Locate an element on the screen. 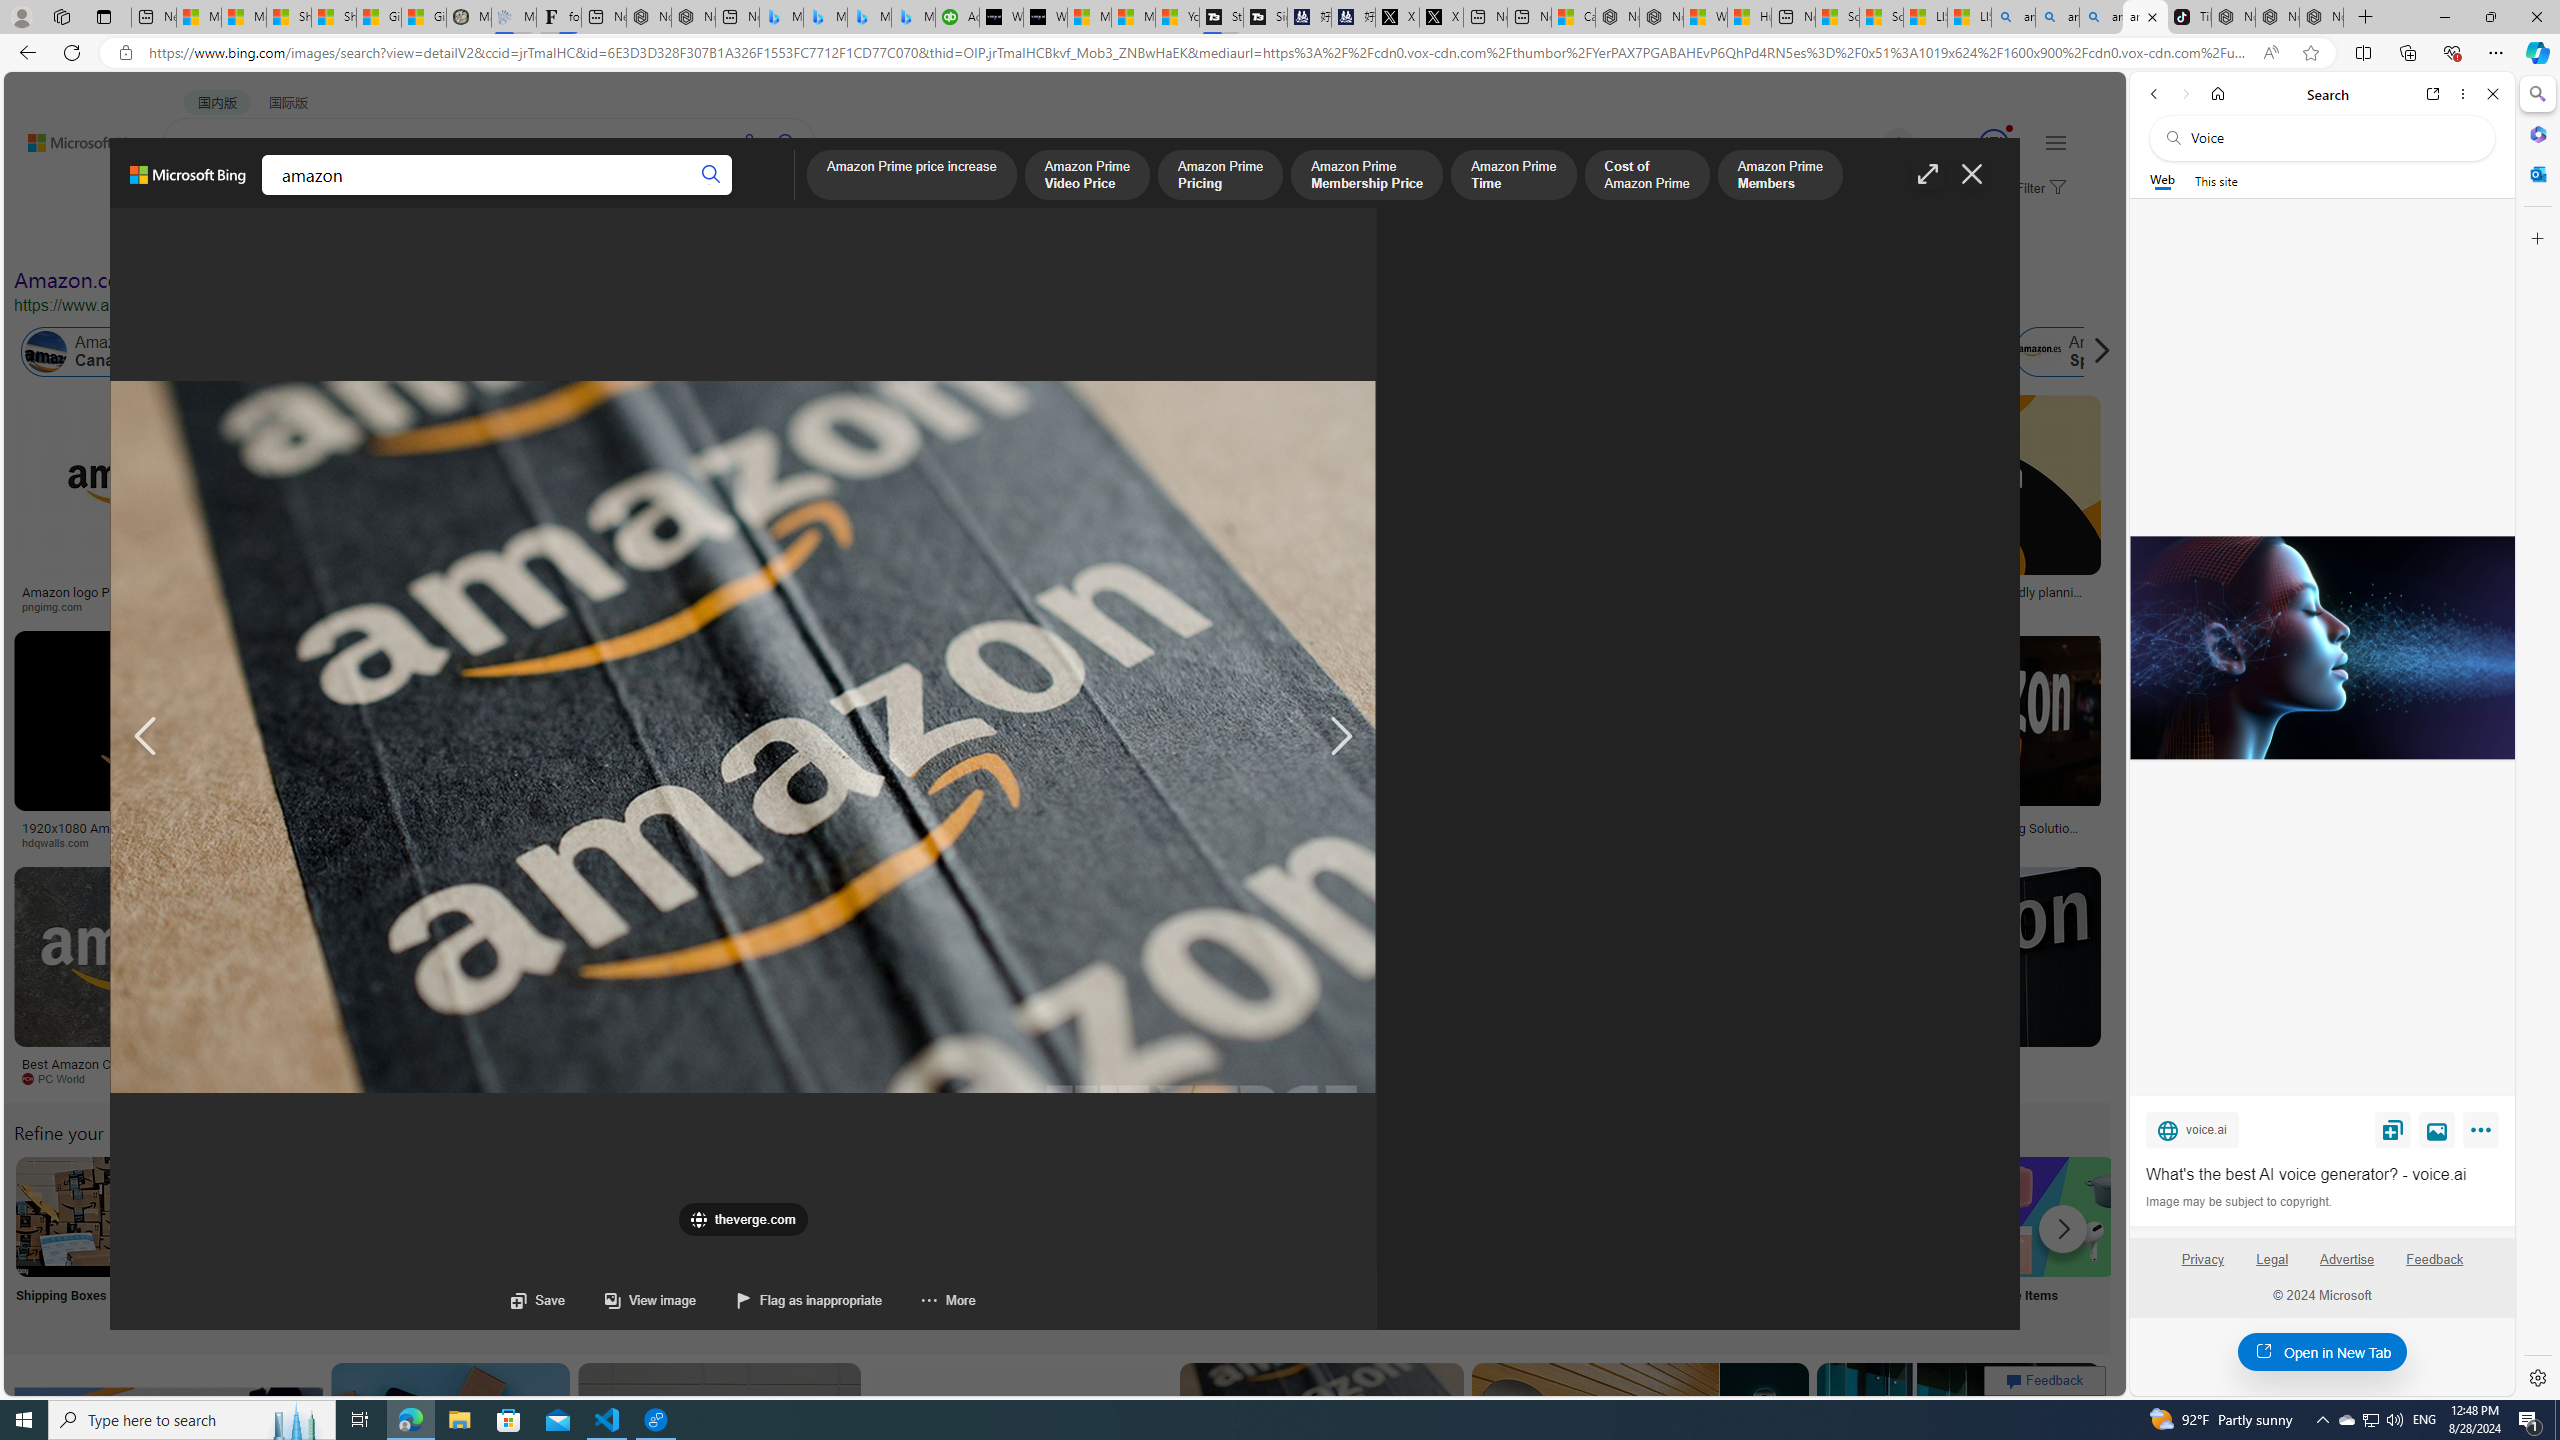  IMAGES is located at coordinates (274, 198).